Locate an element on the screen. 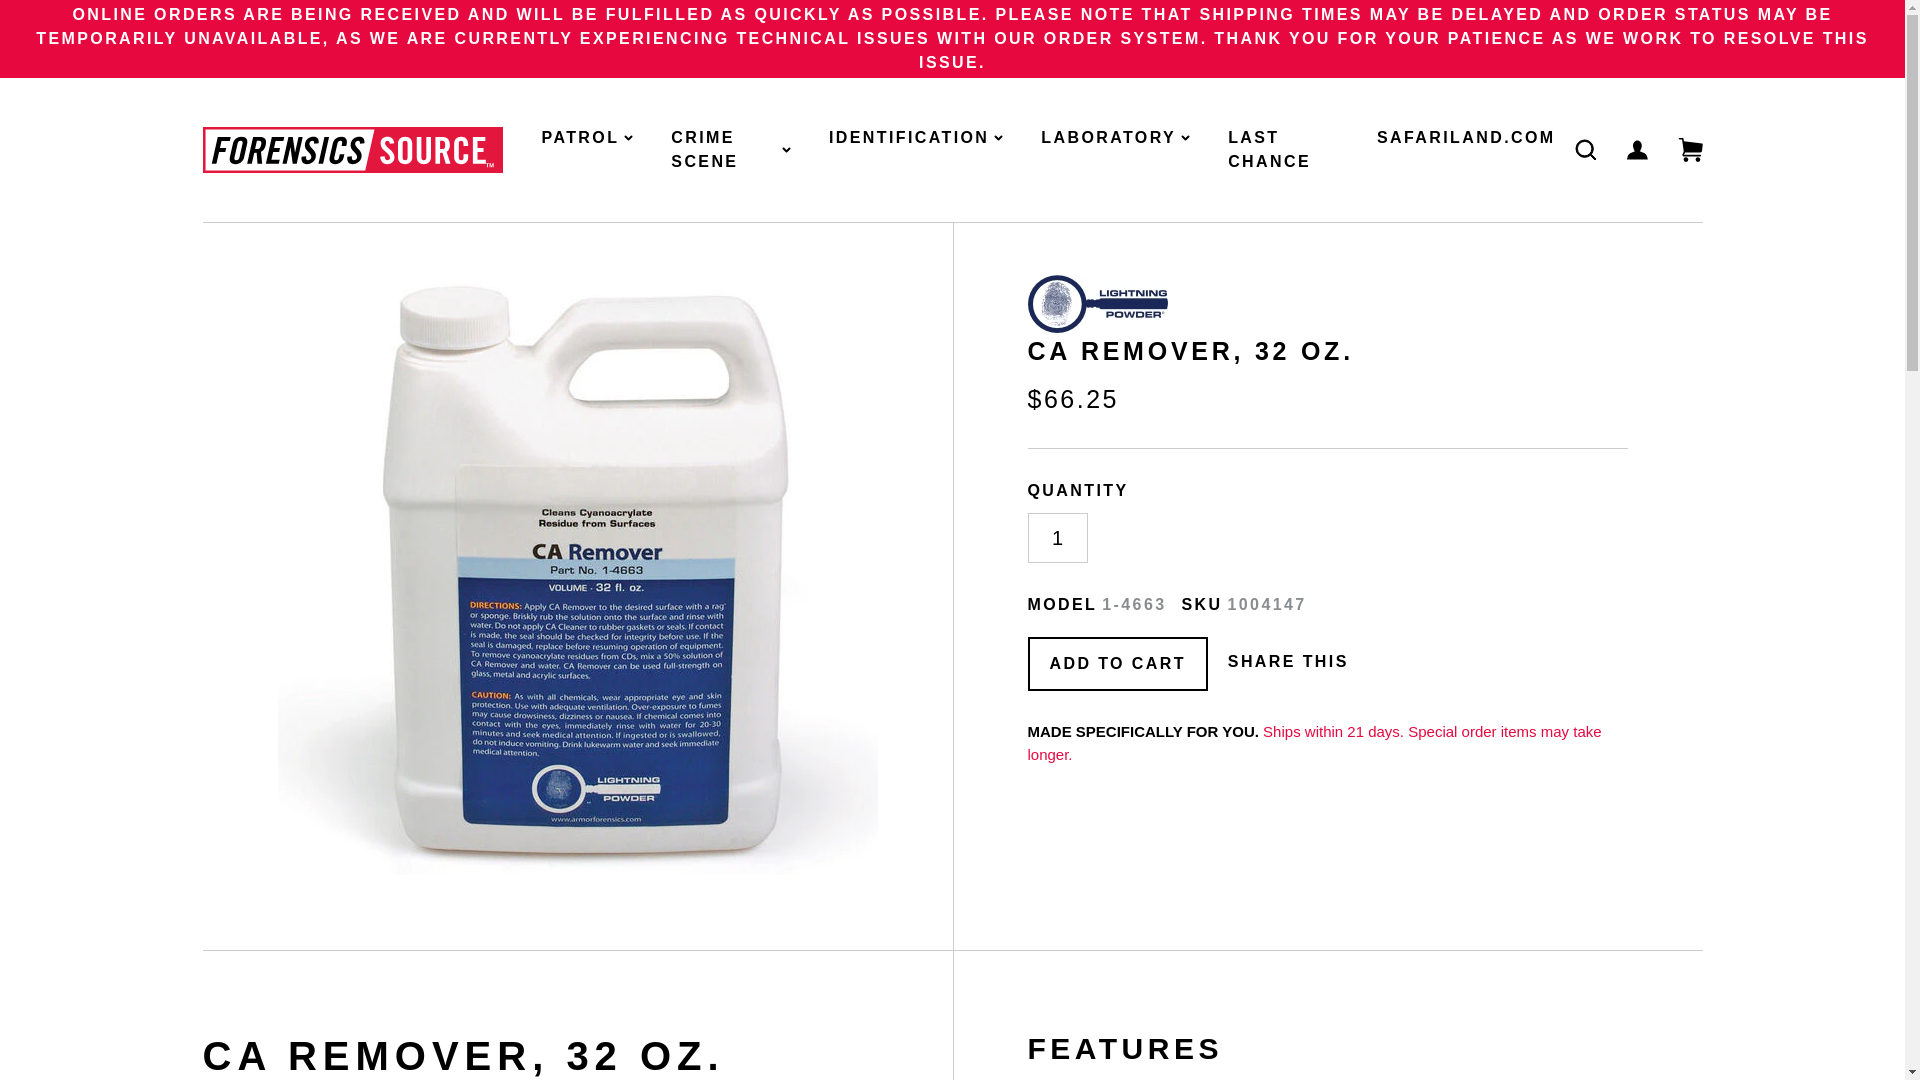 The image size is (1920, 1080). 1 is located at coordinates (1058, 538).